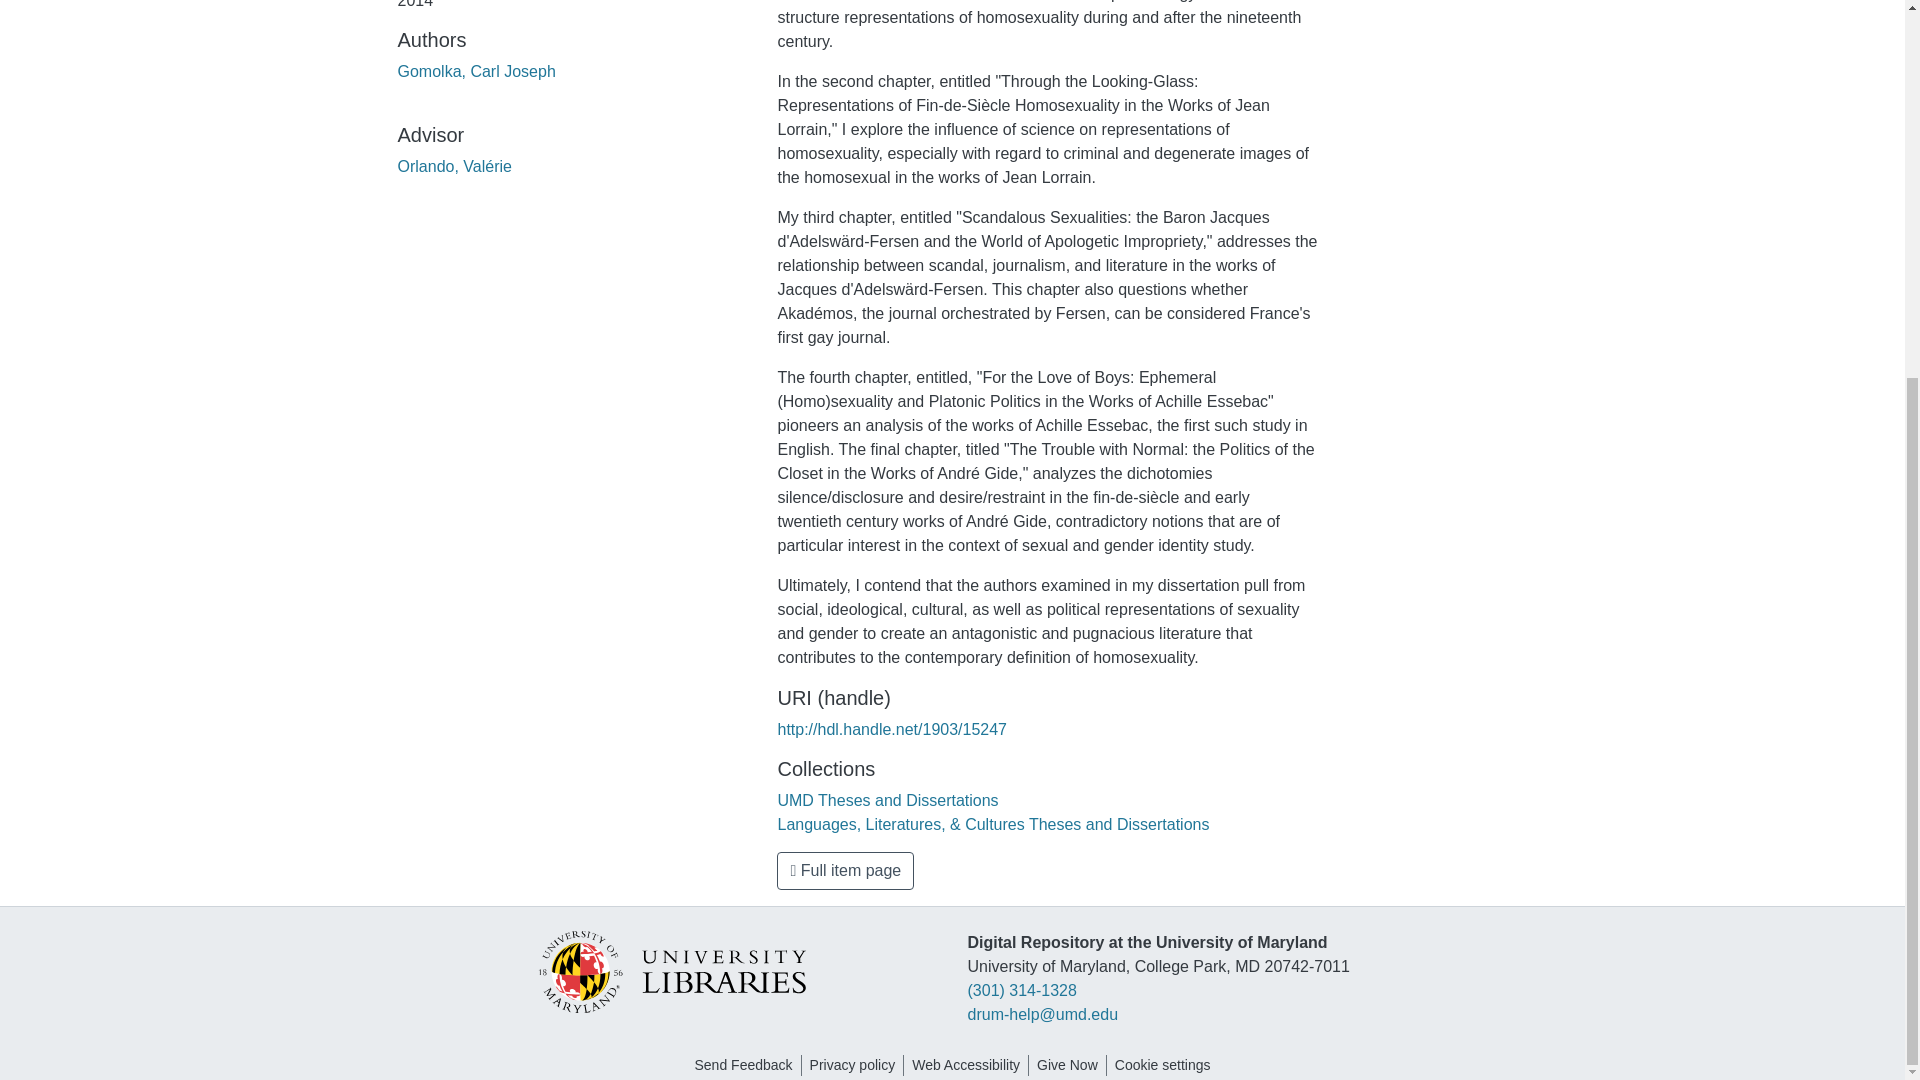 The height and width of the screenshot is (1080, 1920). I want to click on Cookie settings, so click(1163, 1065).